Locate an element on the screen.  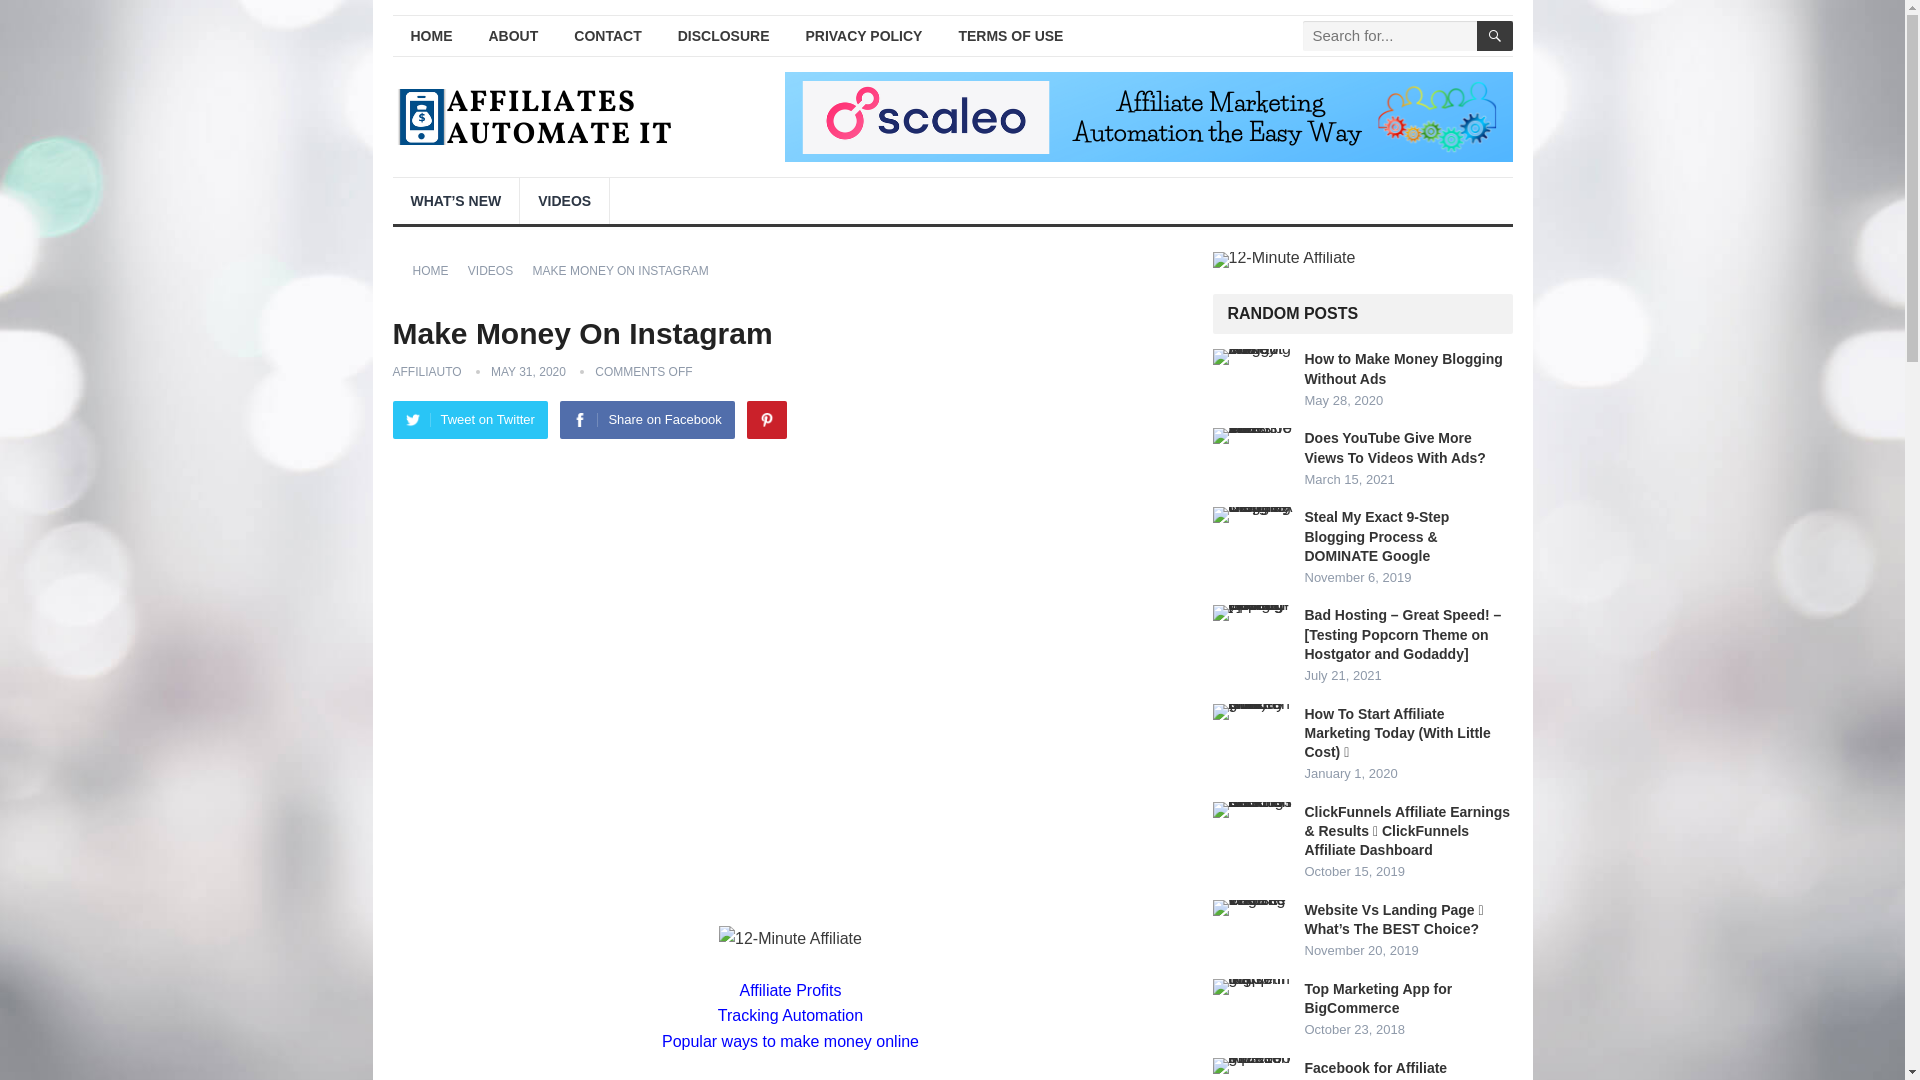
Tracking Automation is located at coordinates (790, 1014).